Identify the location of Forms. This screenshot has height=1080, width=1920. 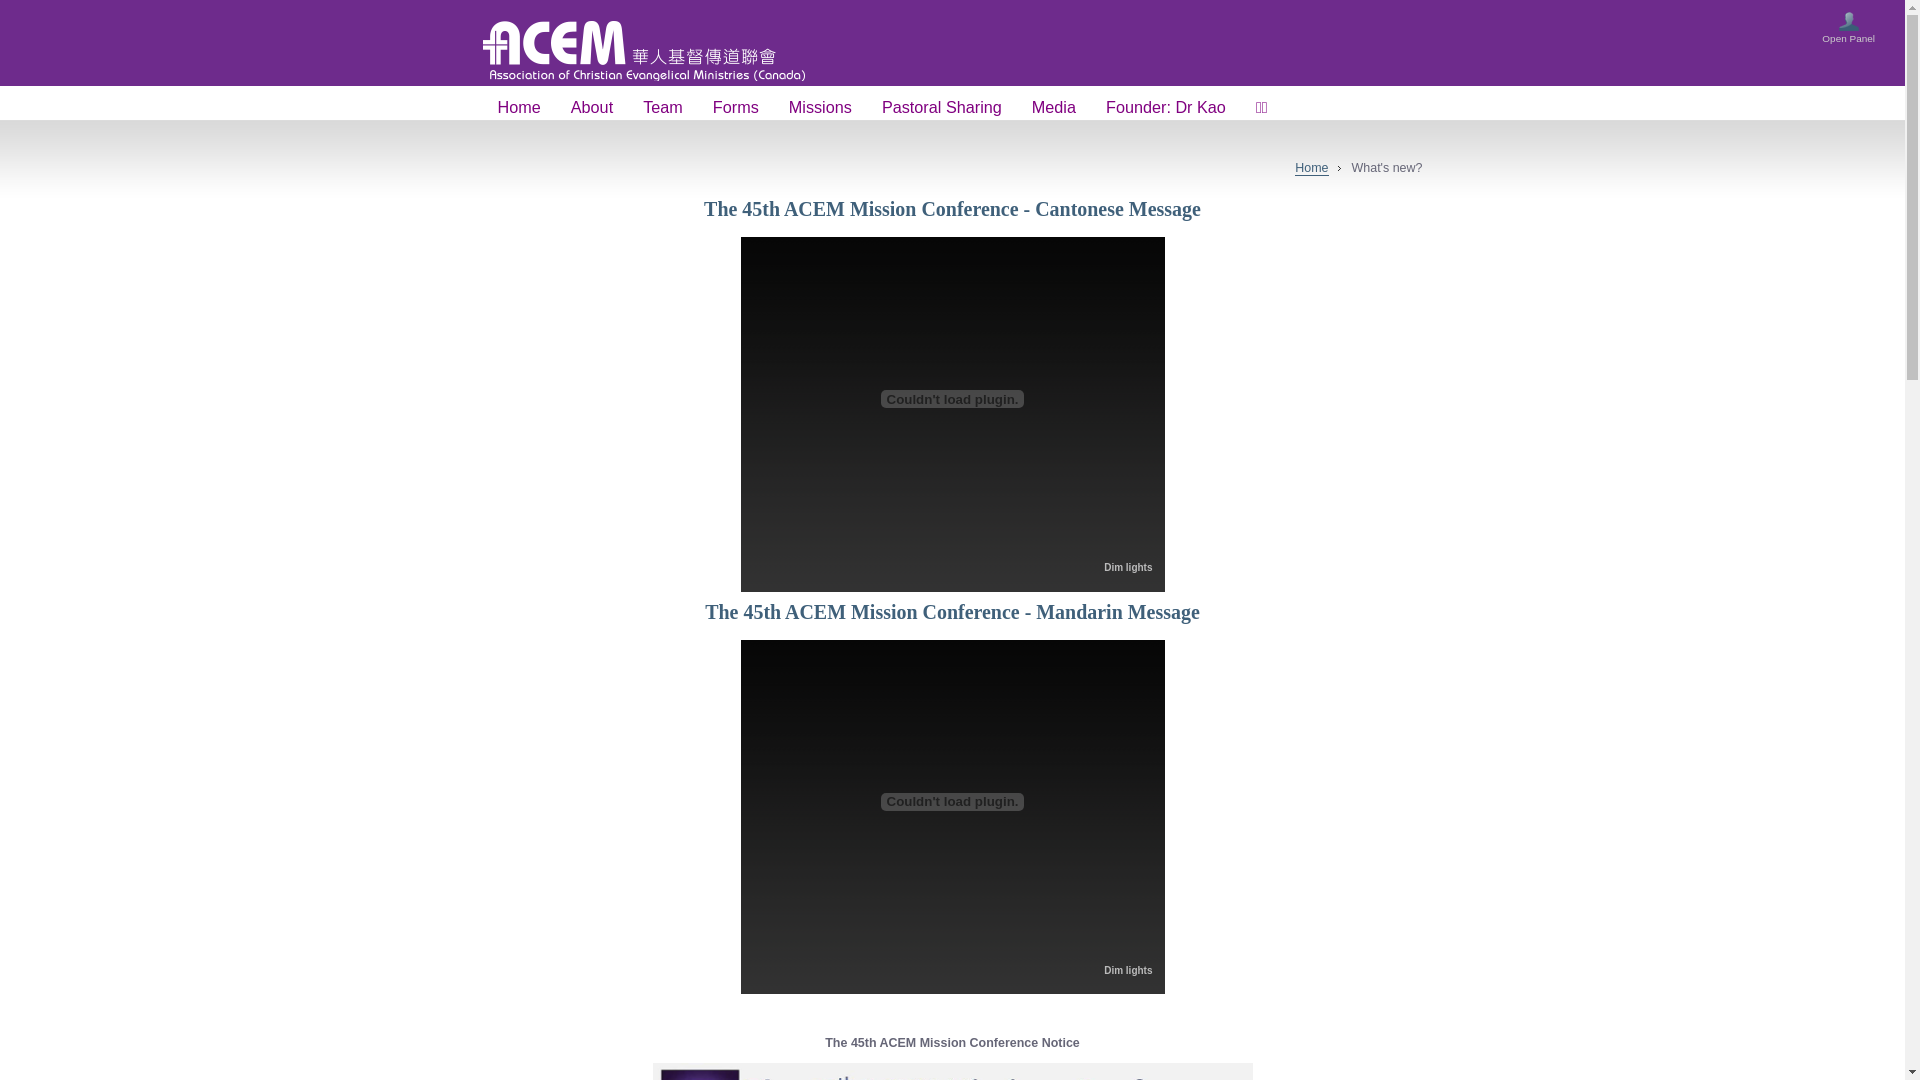
(736, 108).